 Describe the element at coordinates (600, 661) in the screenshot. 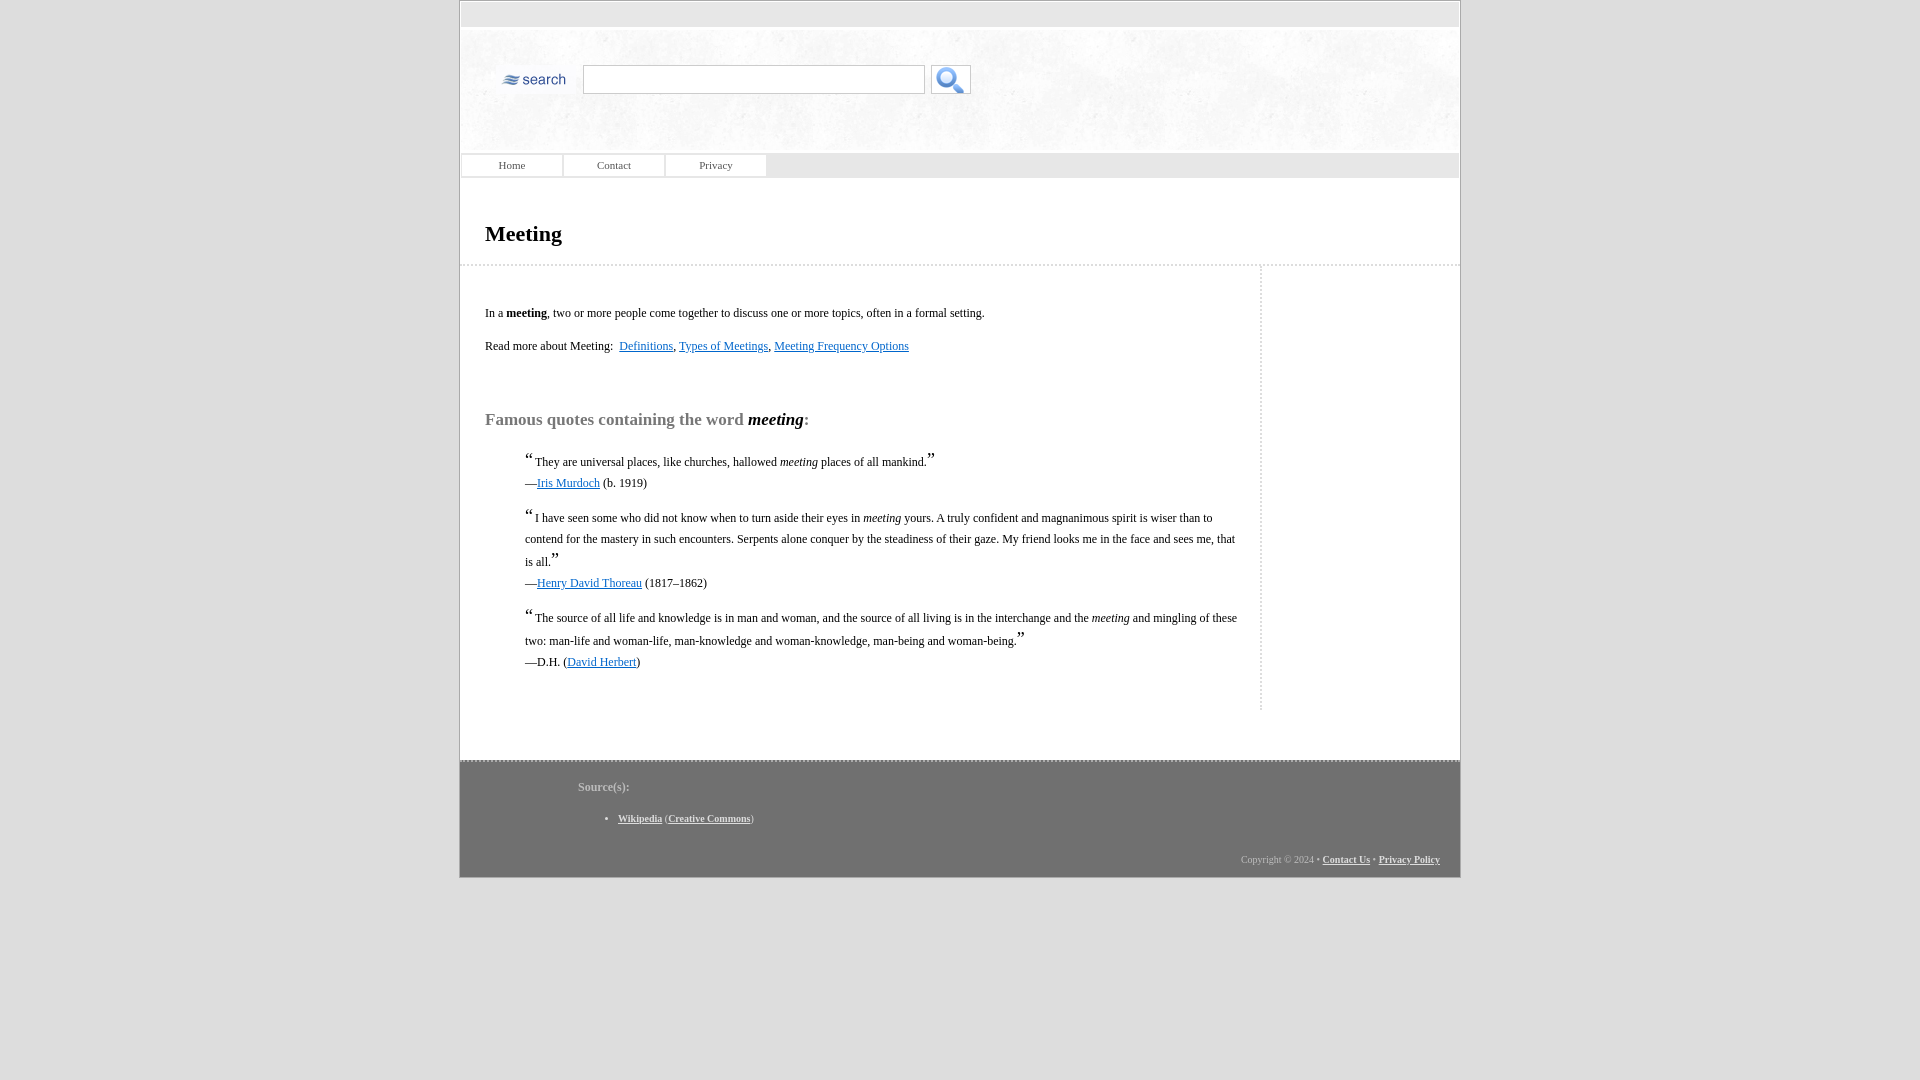

I see `David Herbert` at that location.